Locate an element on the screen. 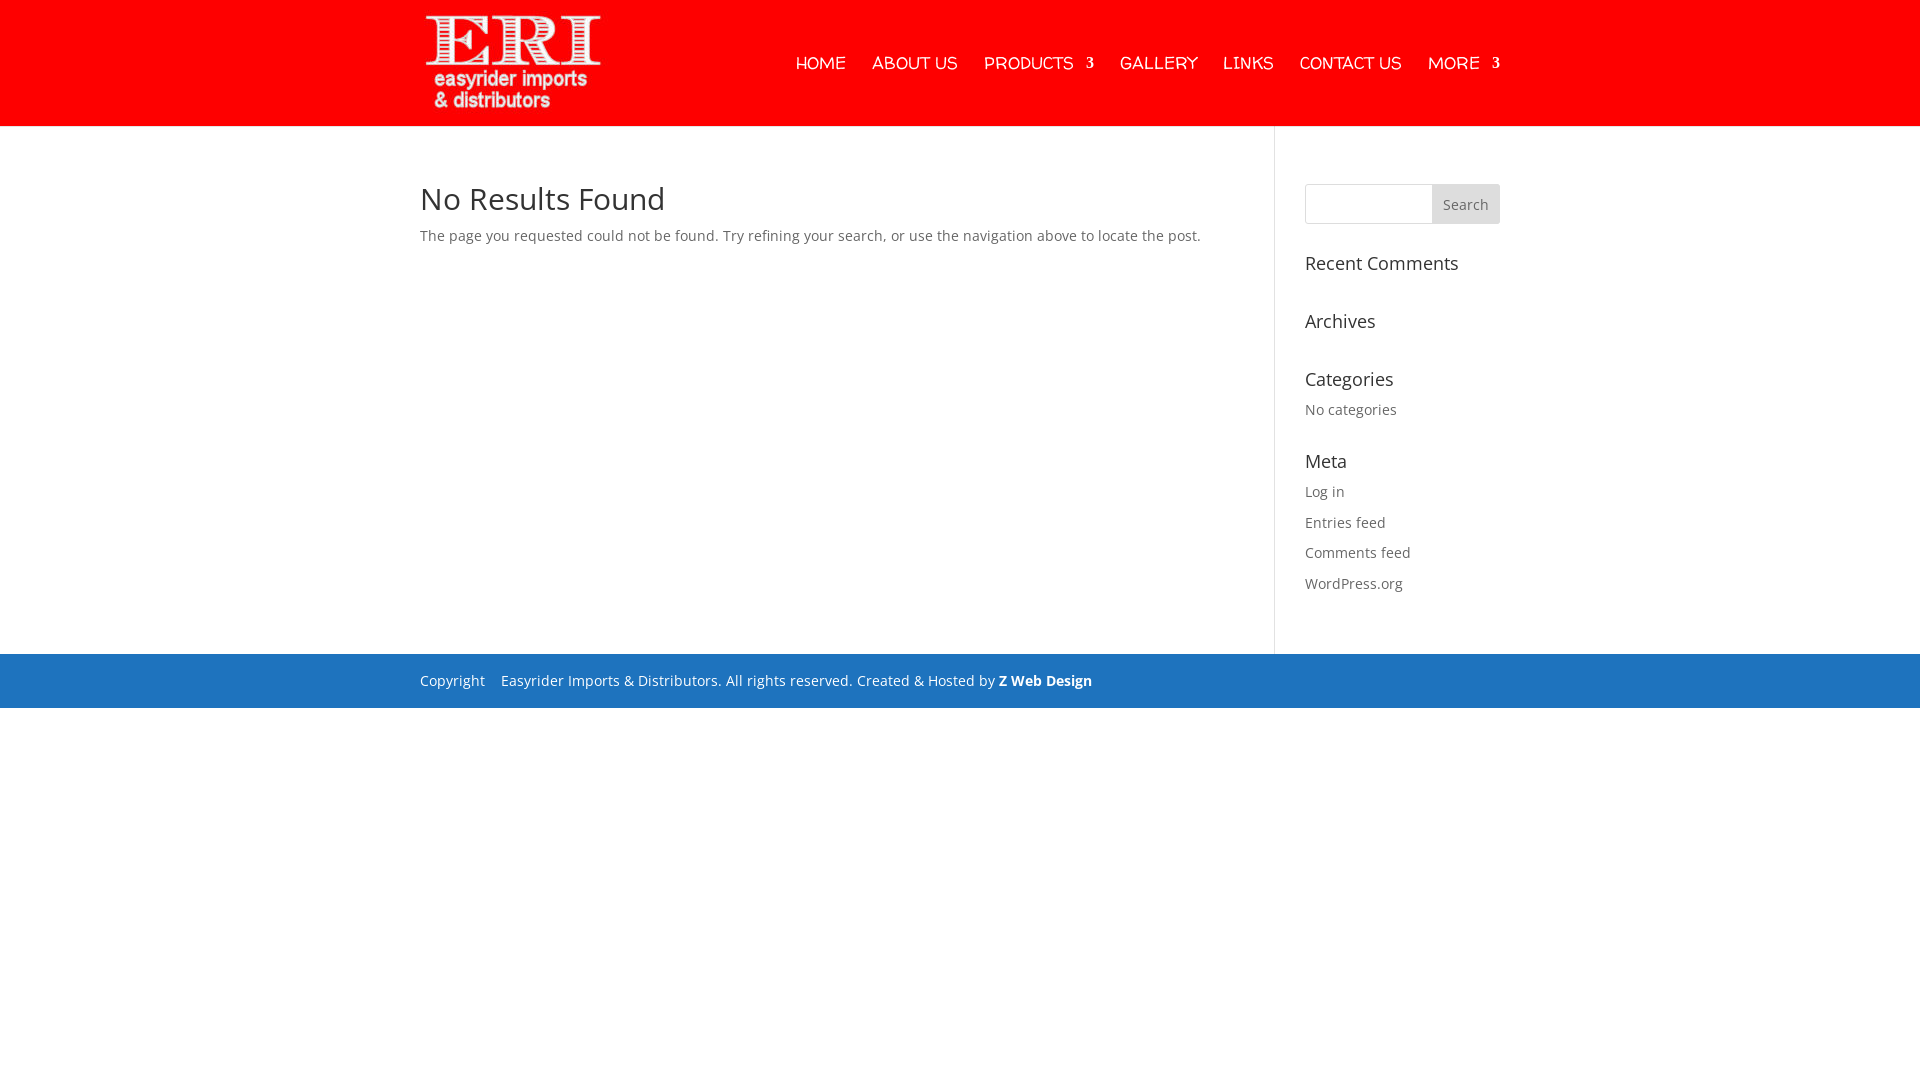 The image size is (1920, 1080). CONTACT US is located at coordinates (1351, 91).